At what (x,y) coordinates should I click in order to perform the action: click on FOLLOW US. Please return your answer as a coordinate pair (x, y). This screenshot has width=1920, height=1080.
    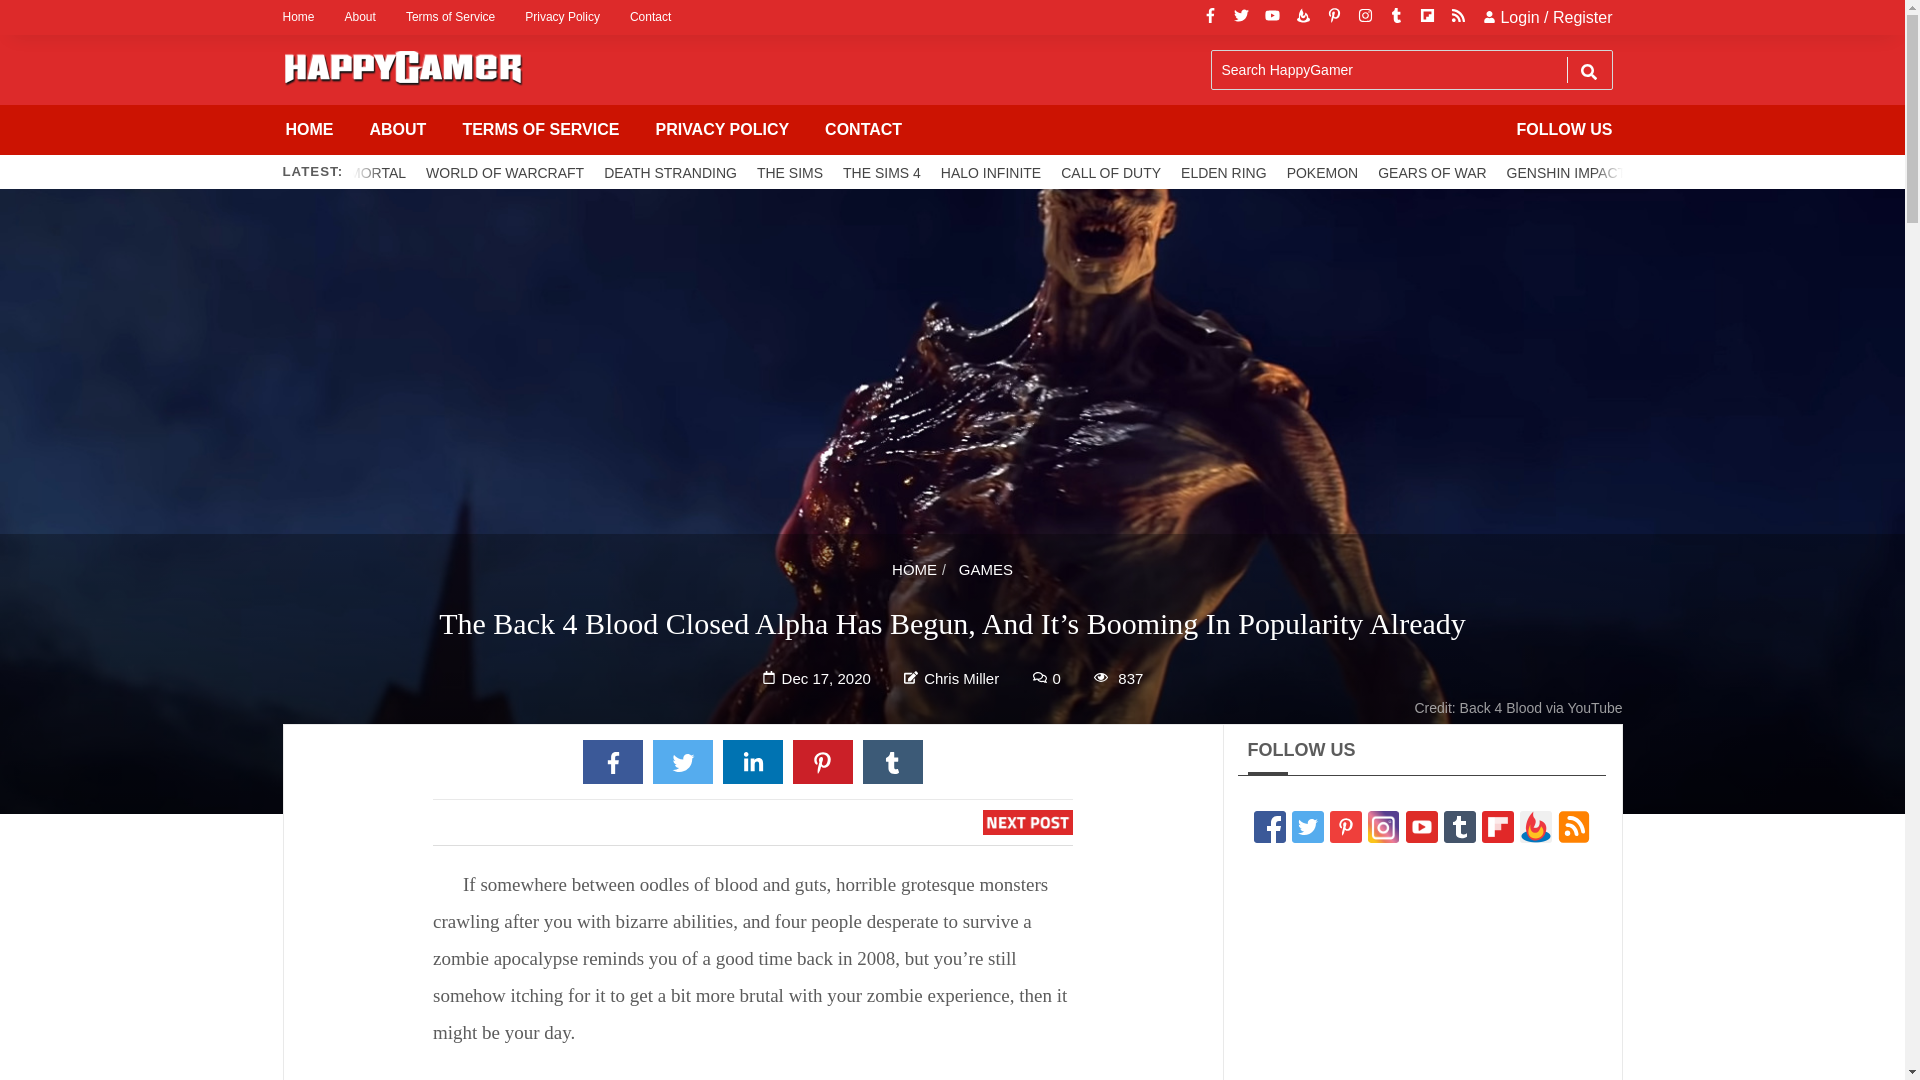
    Looking at the image, I should click on (1564, 130).